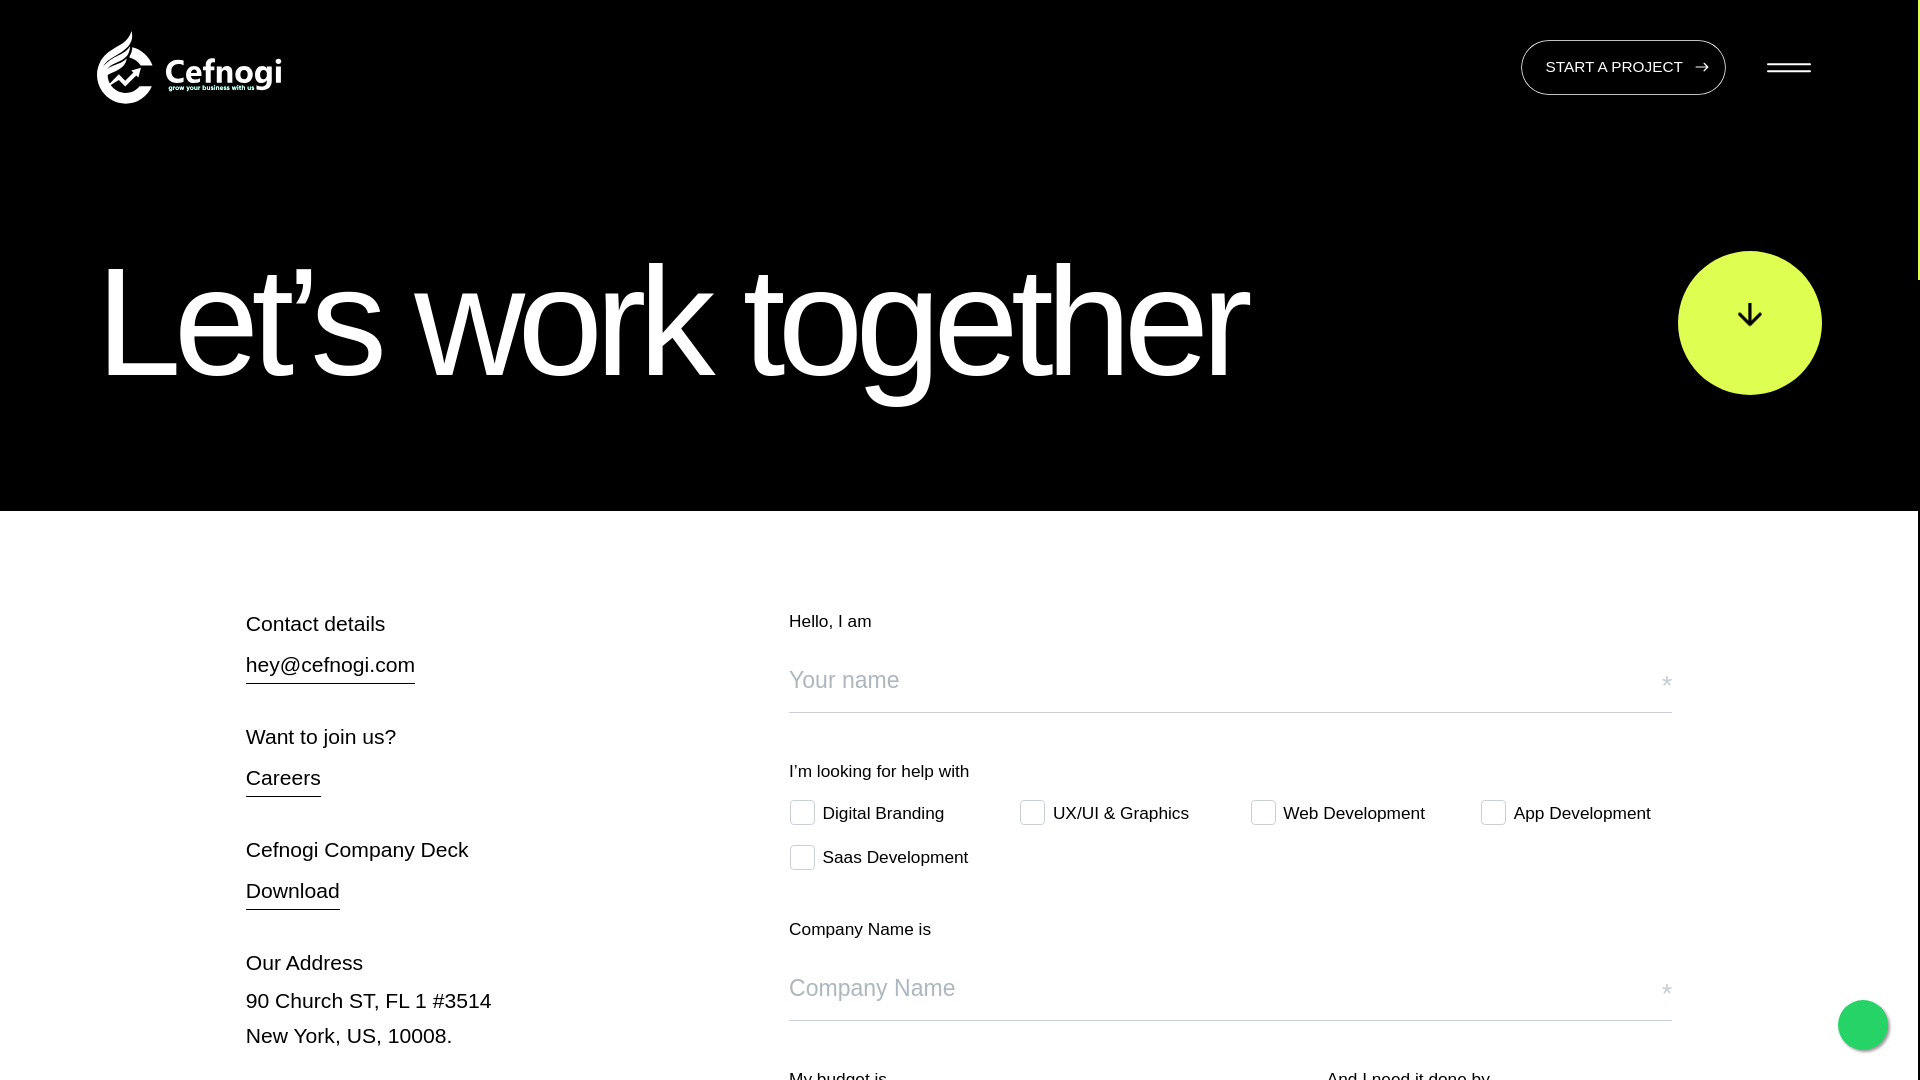 The width and height of the screenshot is (1920, 1080). Describe the element at coordinates (498, 730) in the screenshot. I see `LinkedIn` at that location.